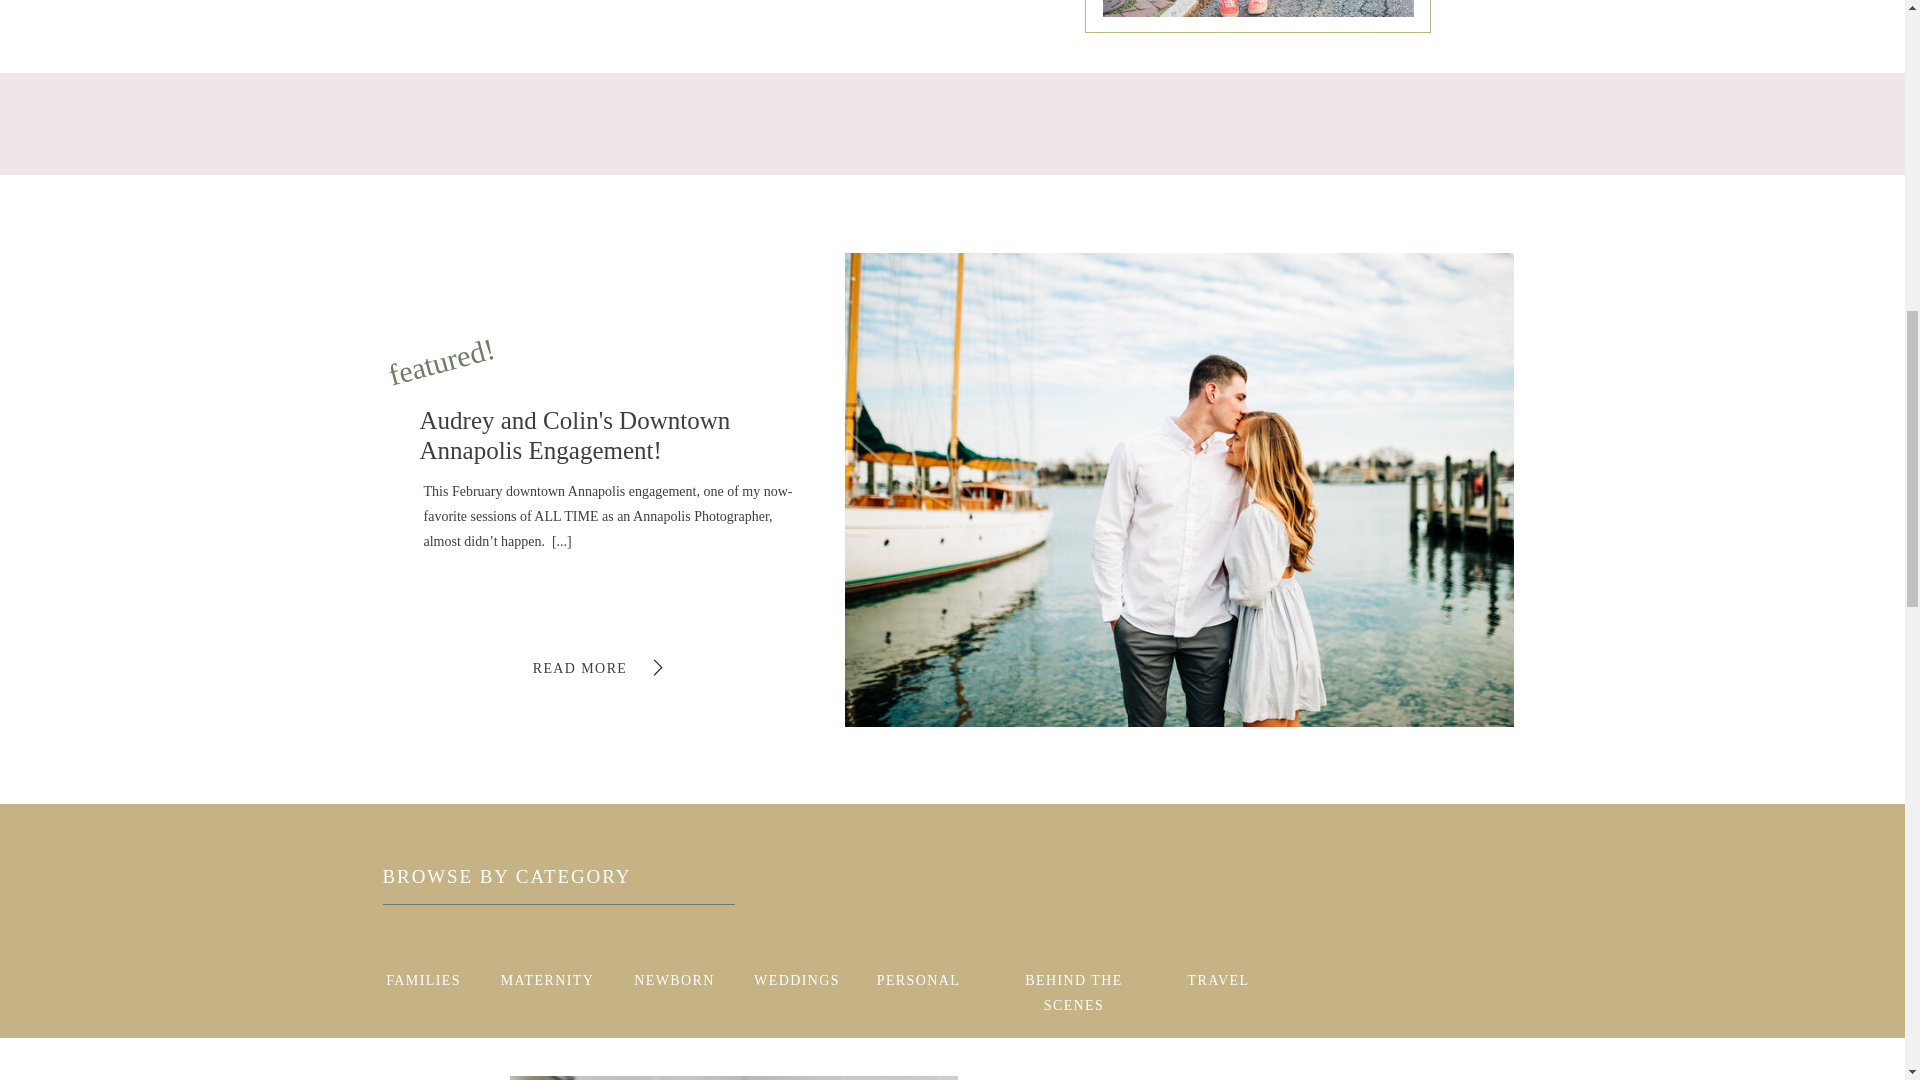 The height and width of the screenshot is (1080, 1920). What do you see at coordinates (580, 666) in the screenshot?
I see `READ MORE` at bounding box center [580, 666].